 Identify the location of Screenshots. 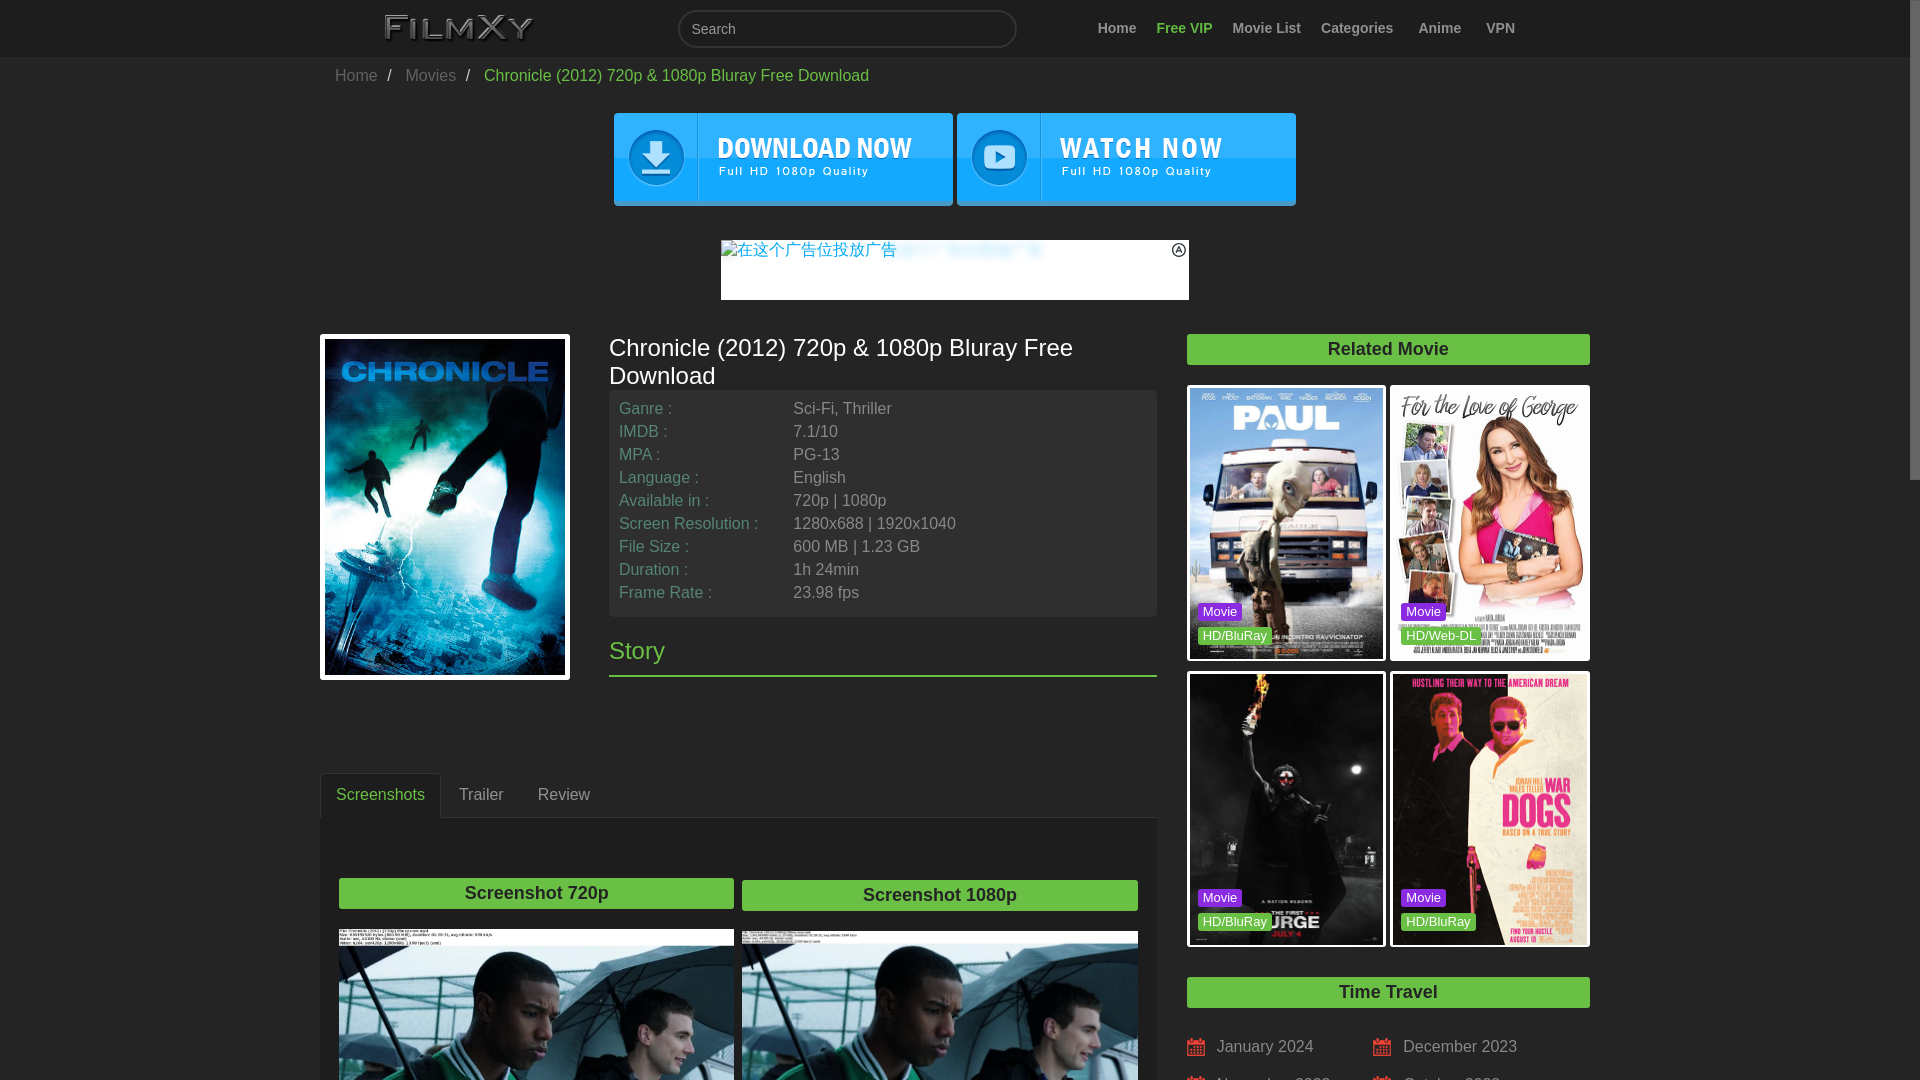
(380, 795).